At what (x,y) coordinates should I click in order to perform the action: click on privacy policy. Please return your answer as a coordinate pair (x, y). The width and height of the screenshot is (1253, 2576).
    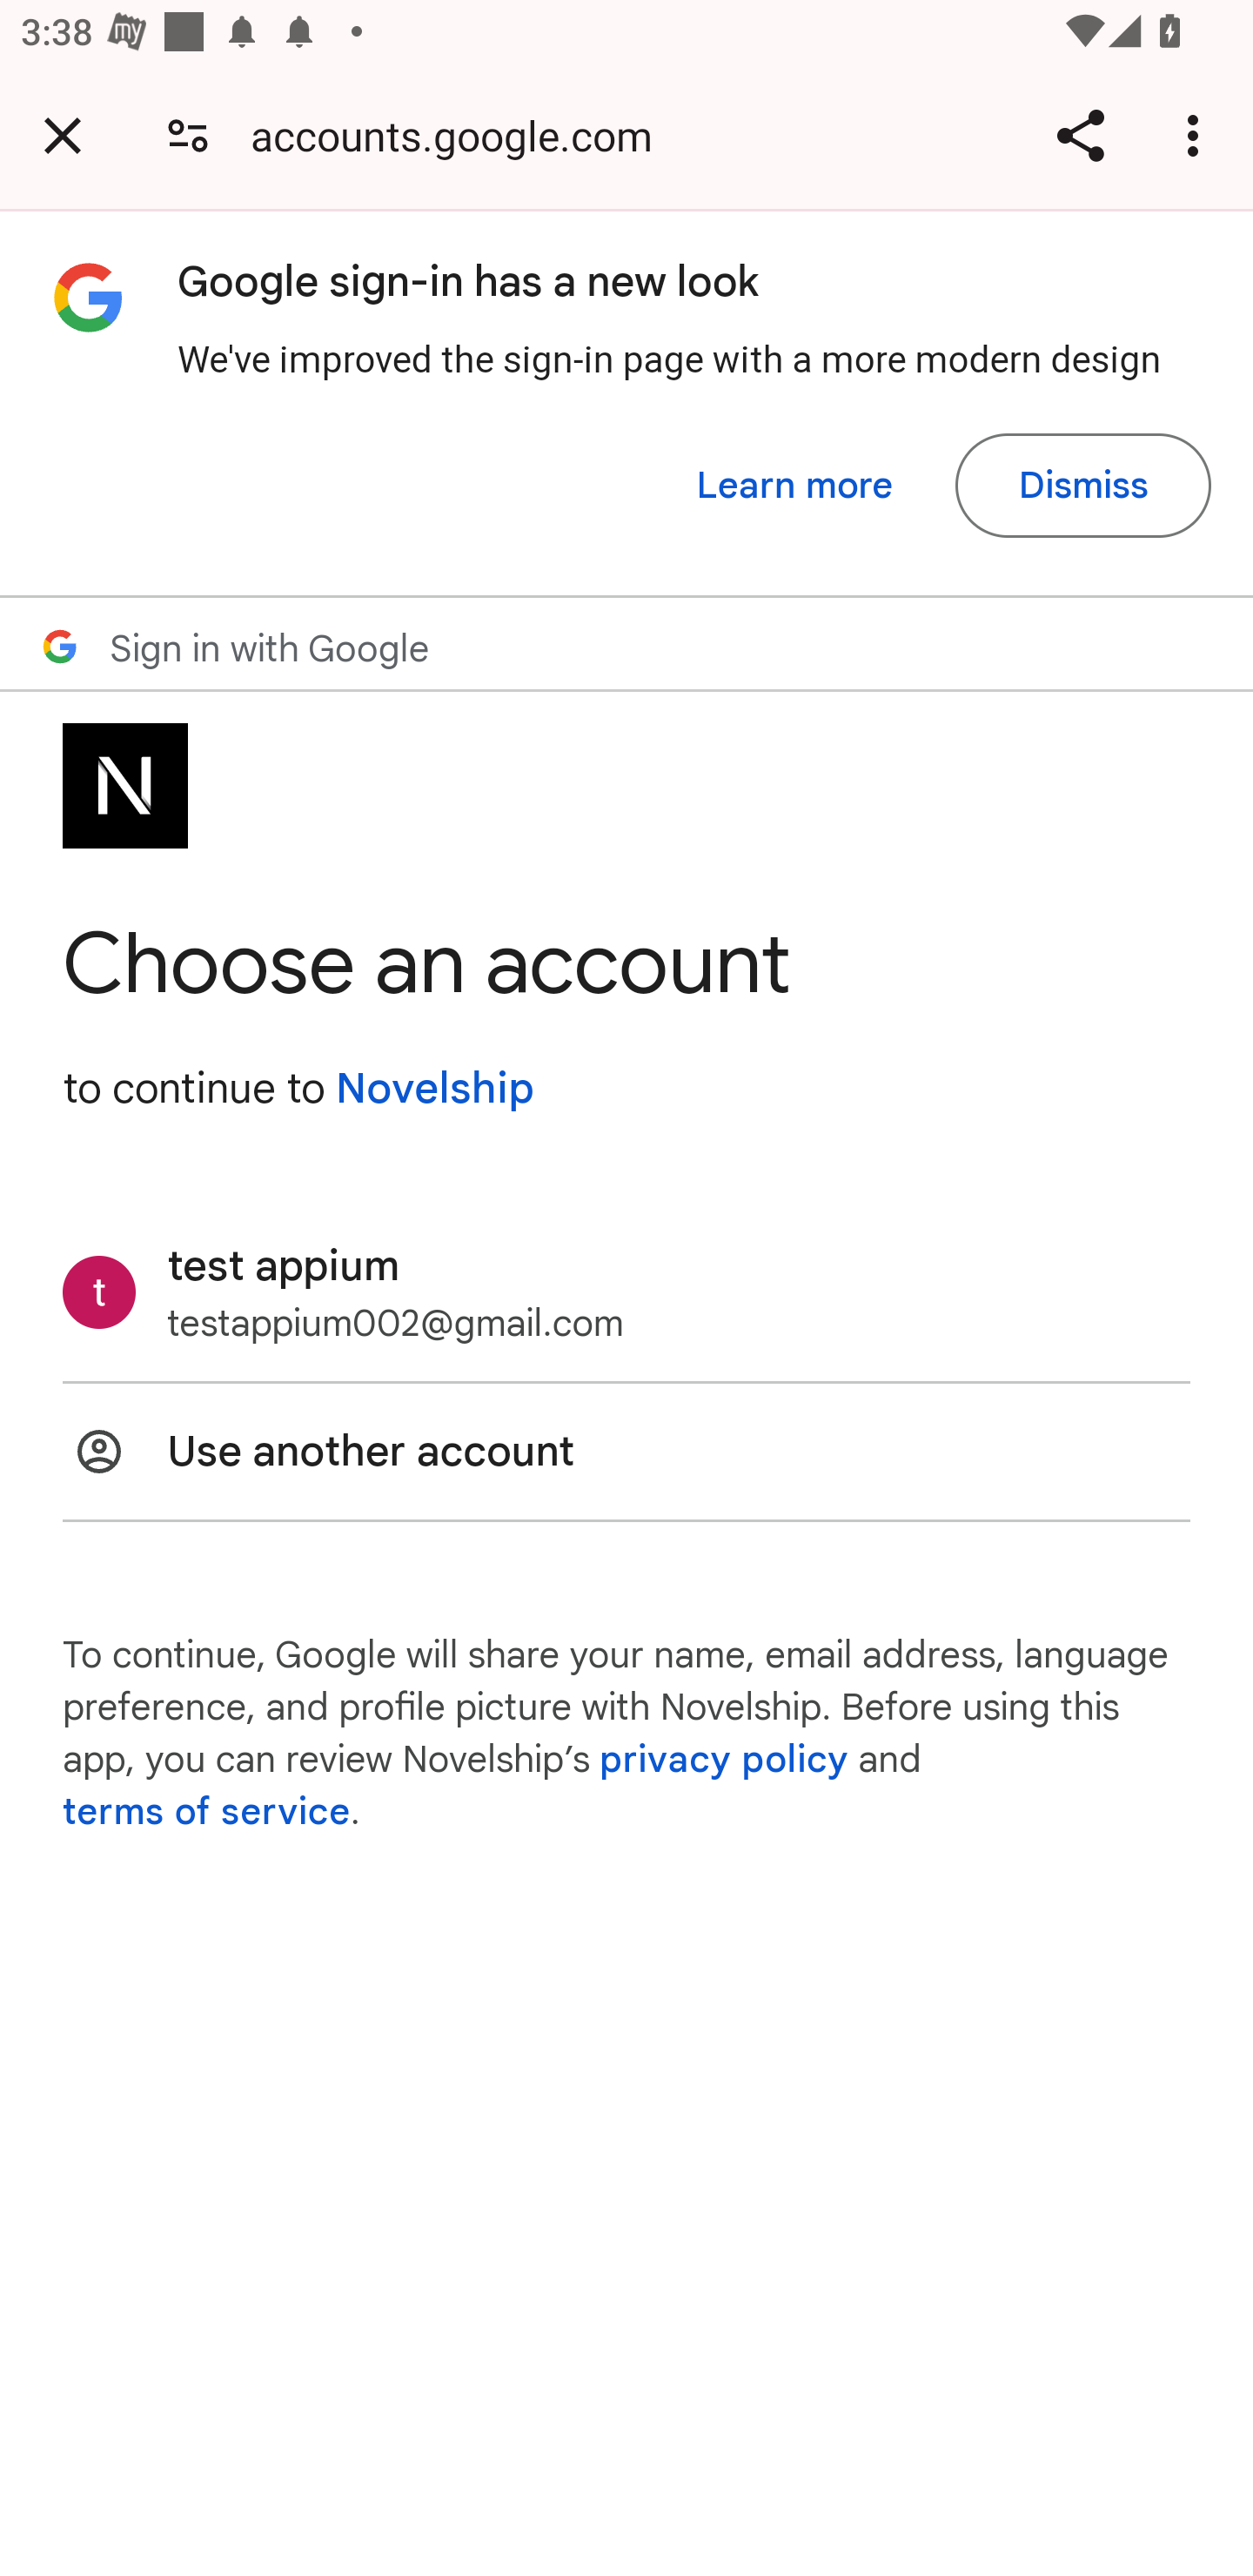
    Looking at the image, I should click on (724, 1760).